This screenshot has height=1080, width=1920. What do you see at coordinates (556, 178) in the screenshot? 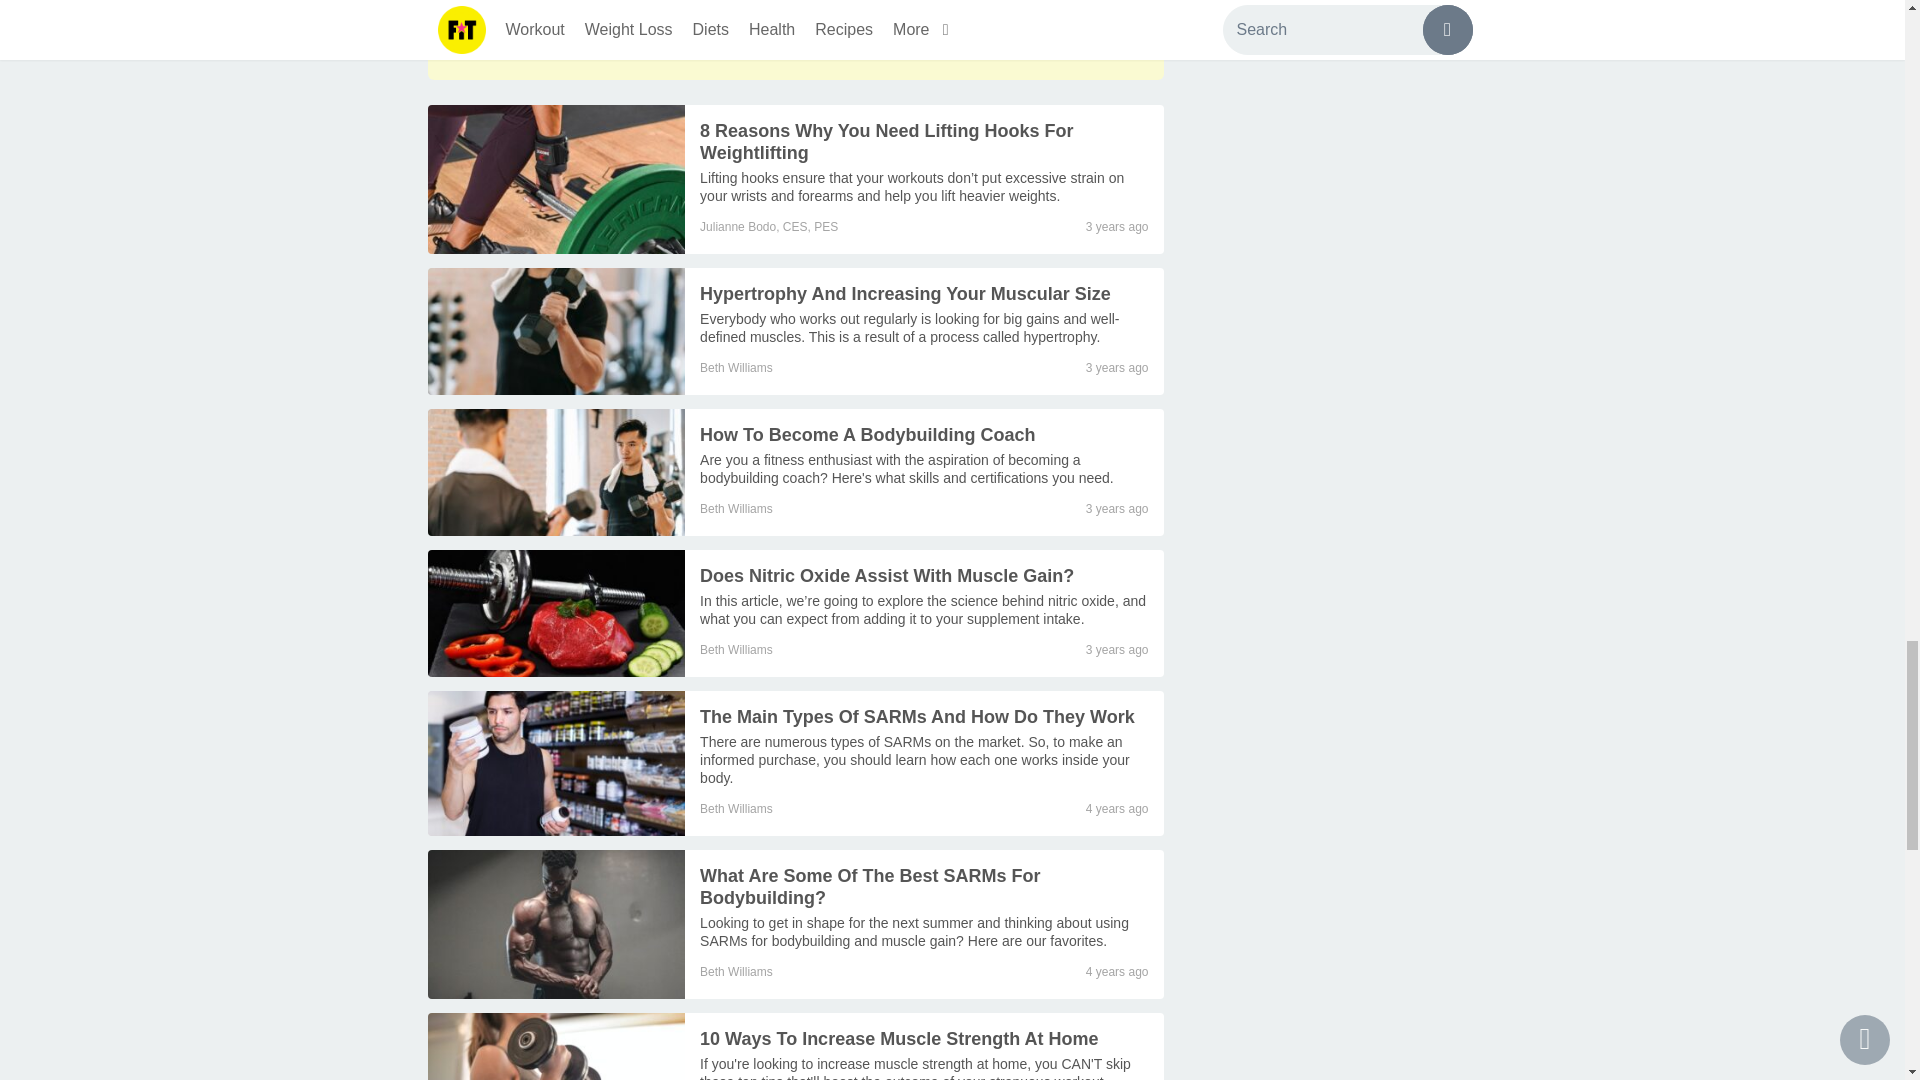
I see `8 Reasons Why You Need Lifting Hooks For Weightlifting` at bounding box center [556, 178].